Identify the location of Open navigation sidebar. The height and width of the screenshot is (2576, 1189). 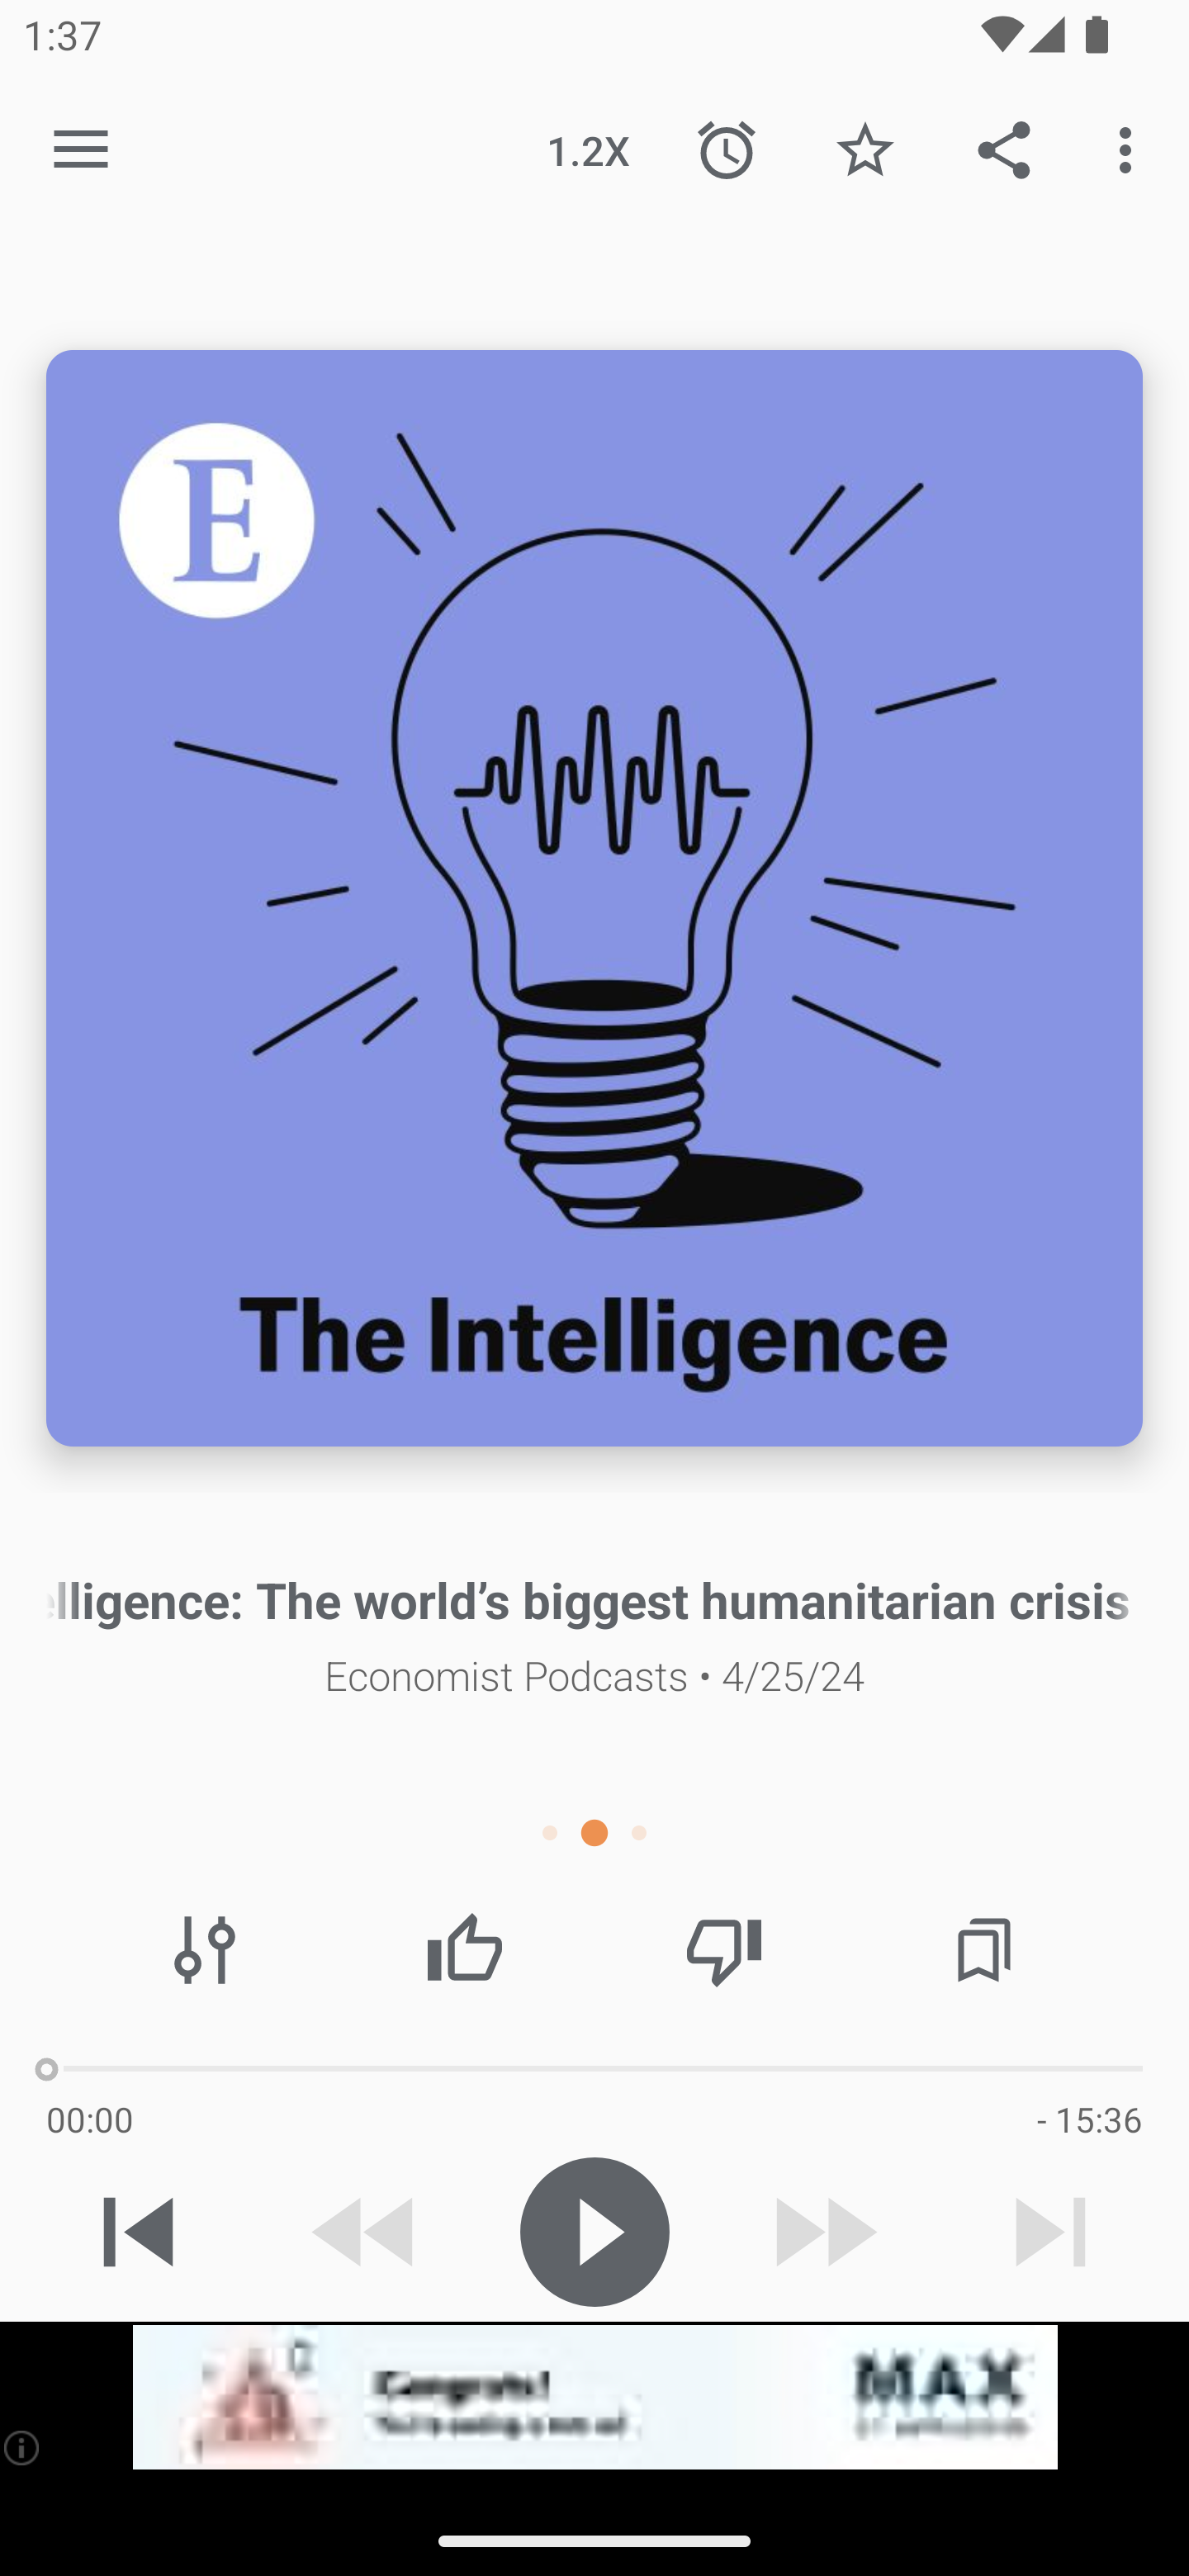
(81, 150).